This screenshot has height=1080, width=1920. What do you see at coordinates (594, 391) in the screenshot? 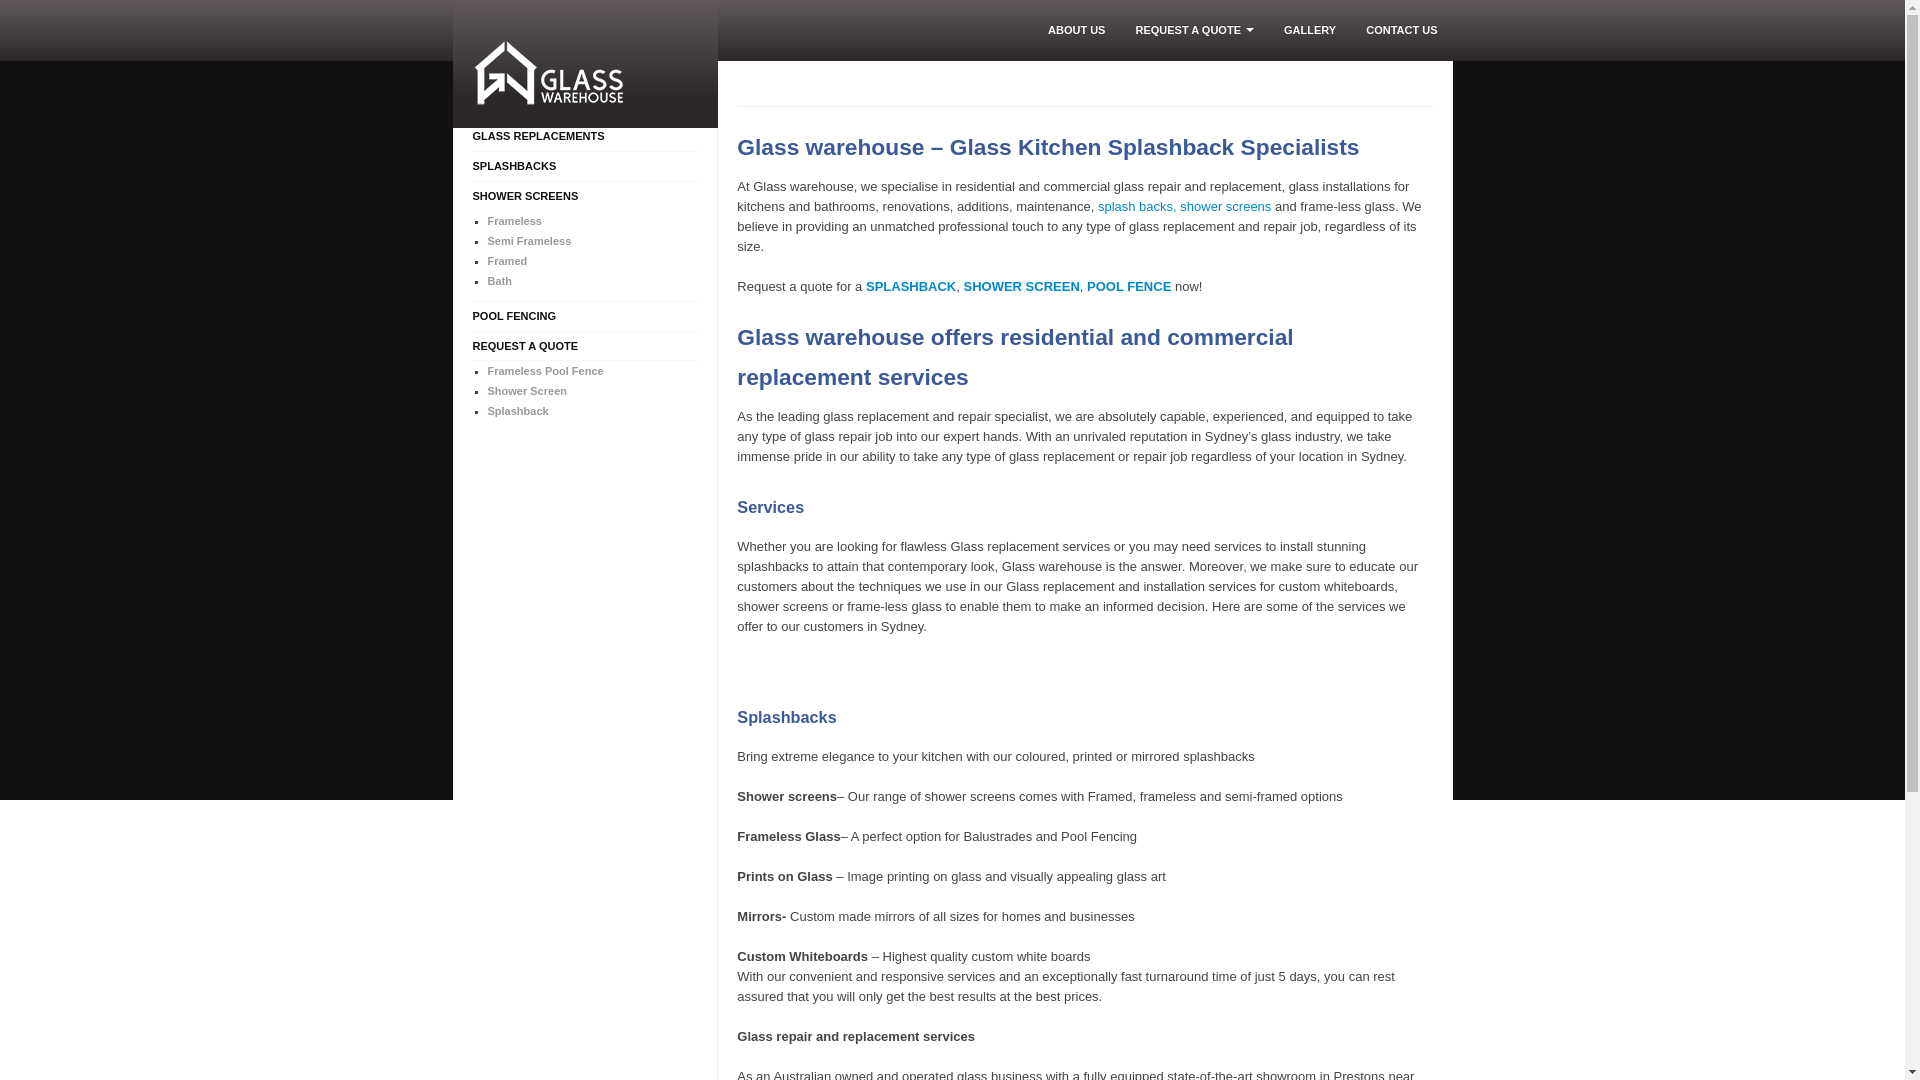
I see `Shower Screen` at bounding box center [594, 391].